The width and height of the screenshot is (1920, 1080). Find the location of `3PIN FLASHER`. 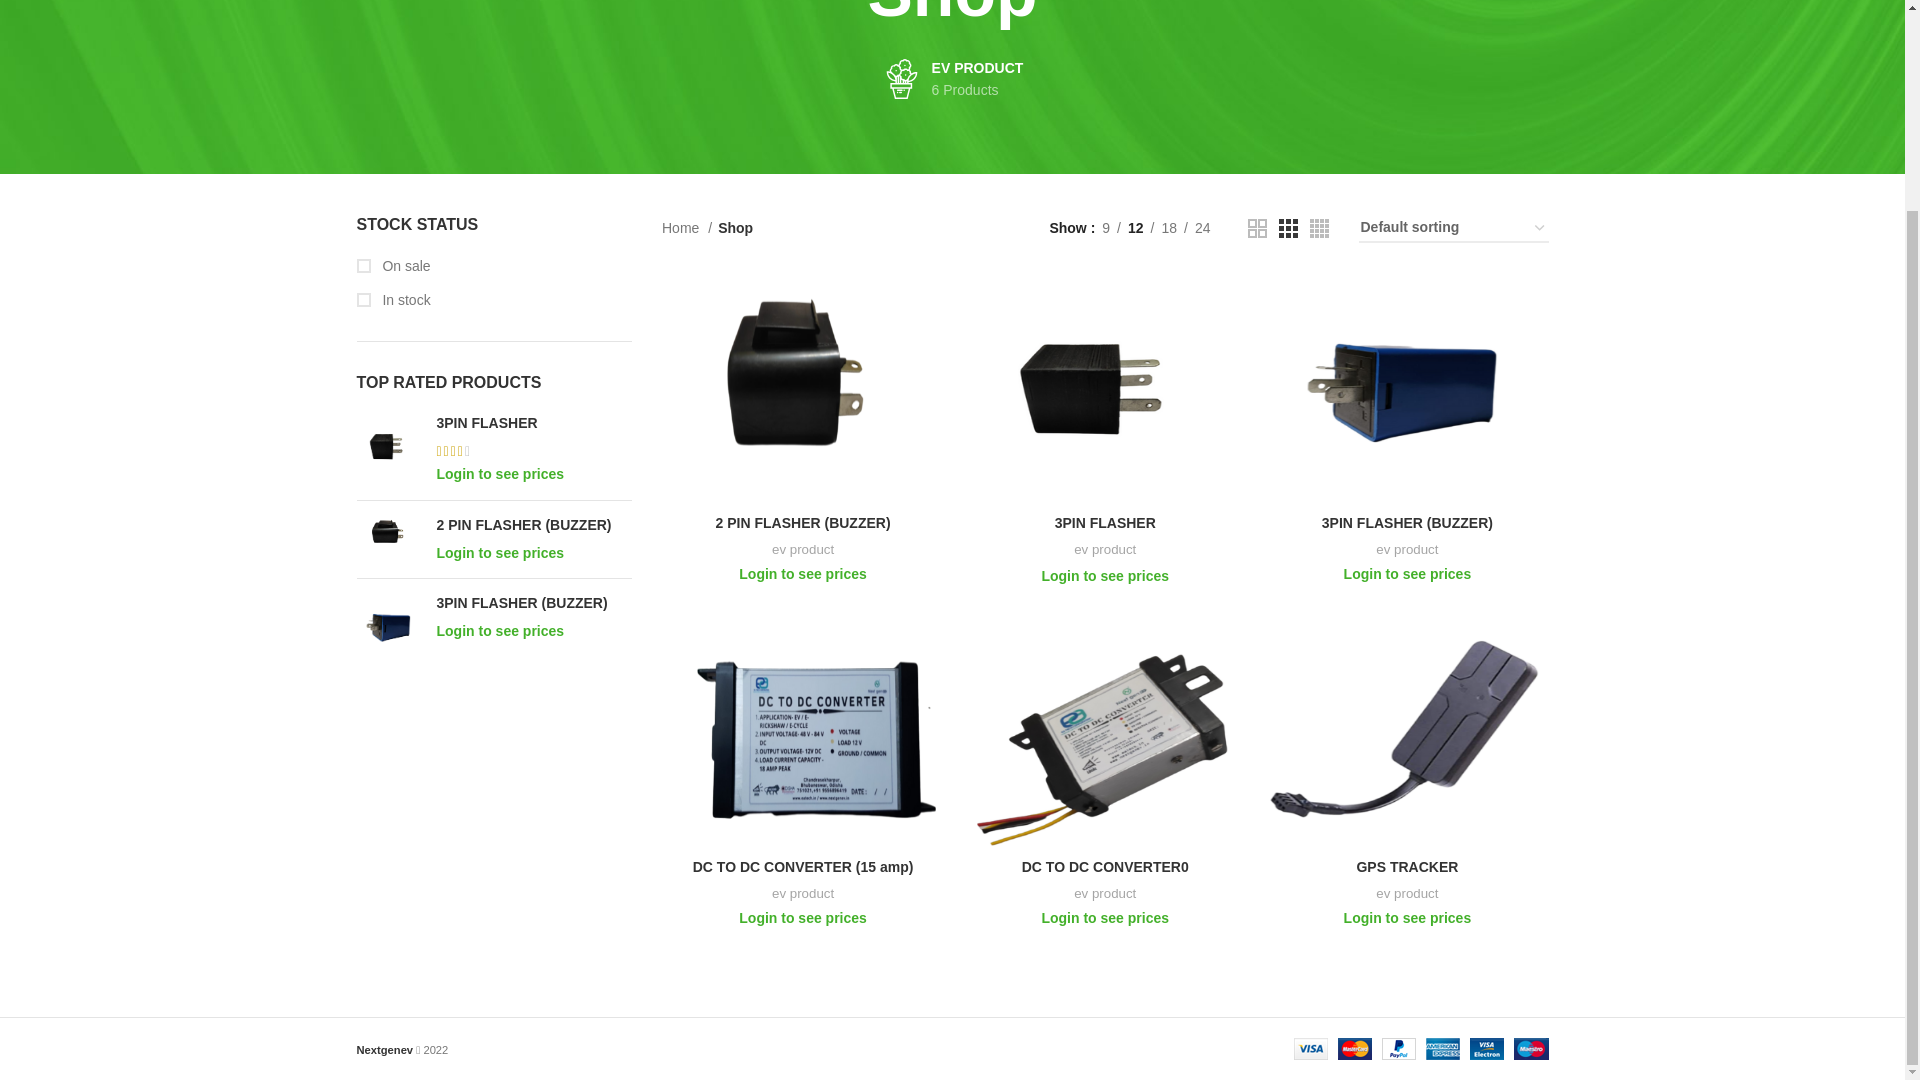

3PIN FLASHER is located at coordinates (901, 79).